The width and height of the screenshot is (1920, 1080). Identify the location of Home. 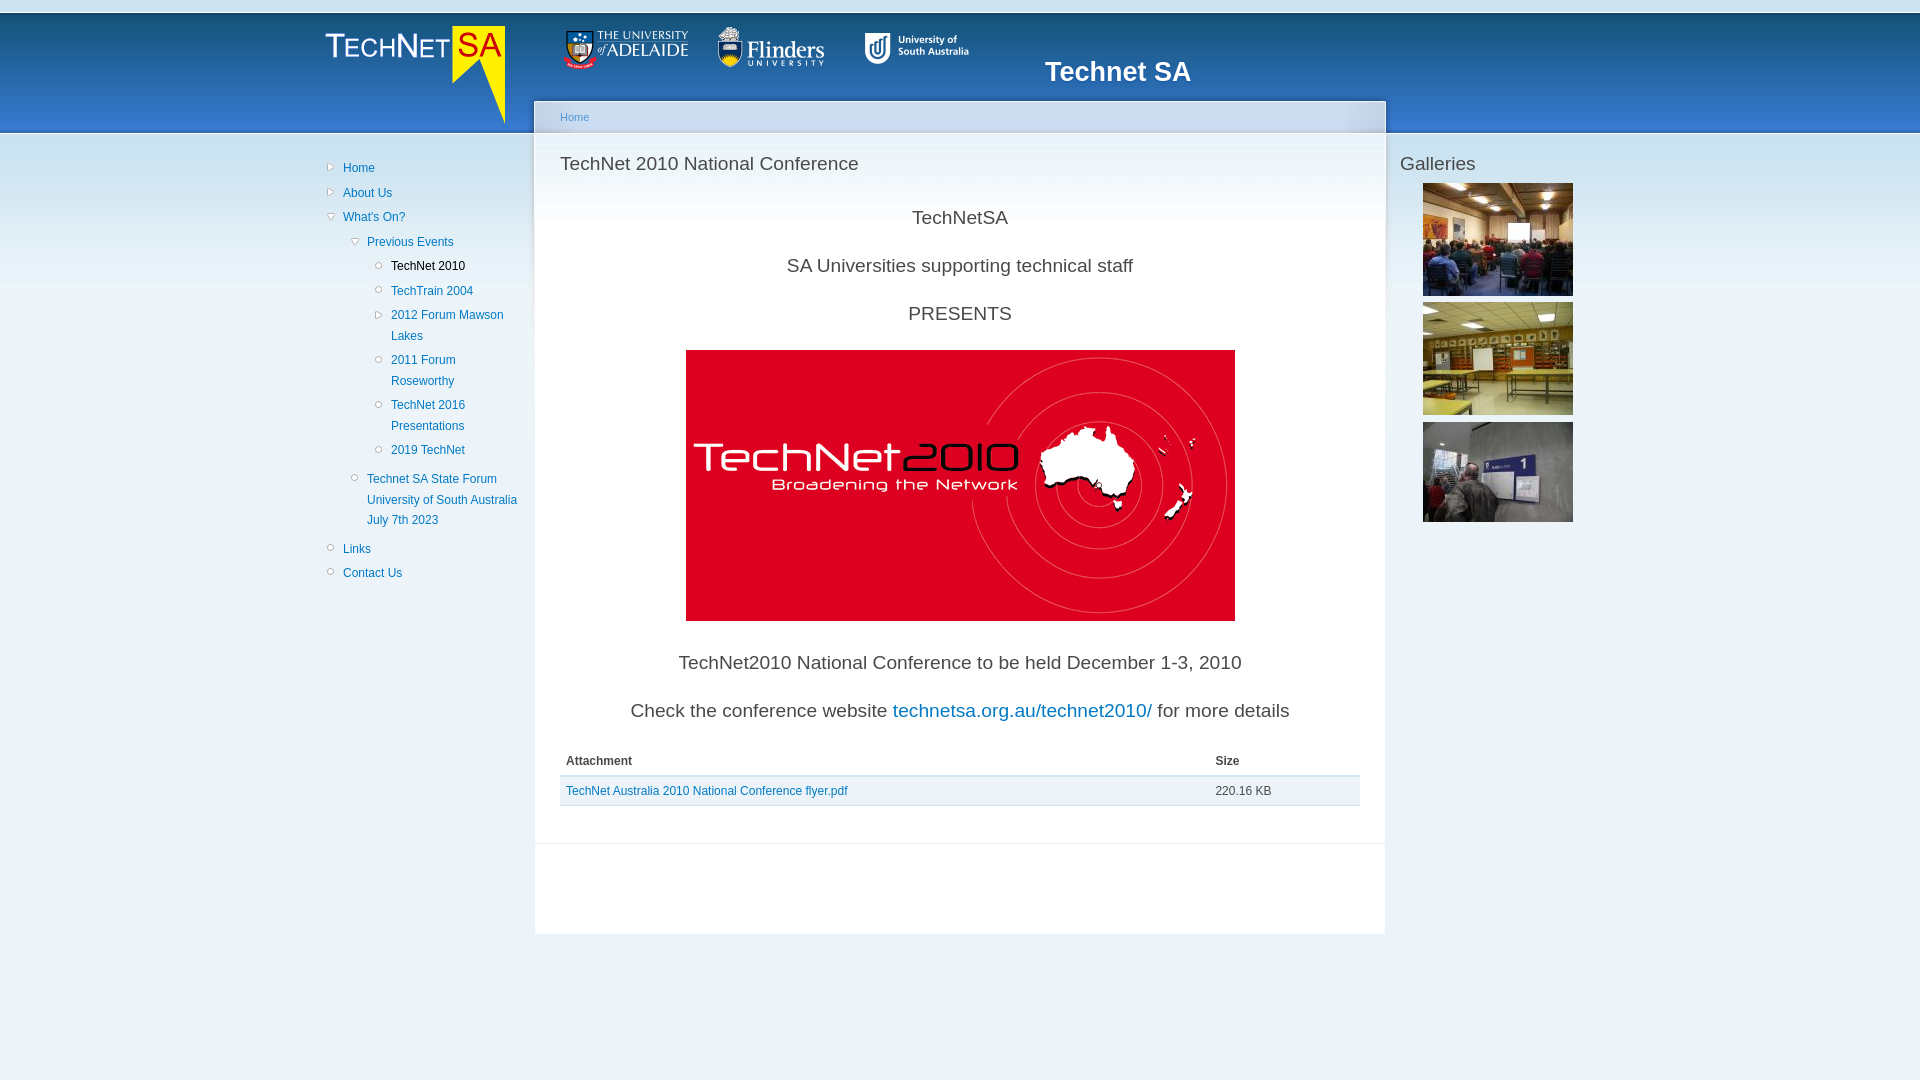
(432, 168).